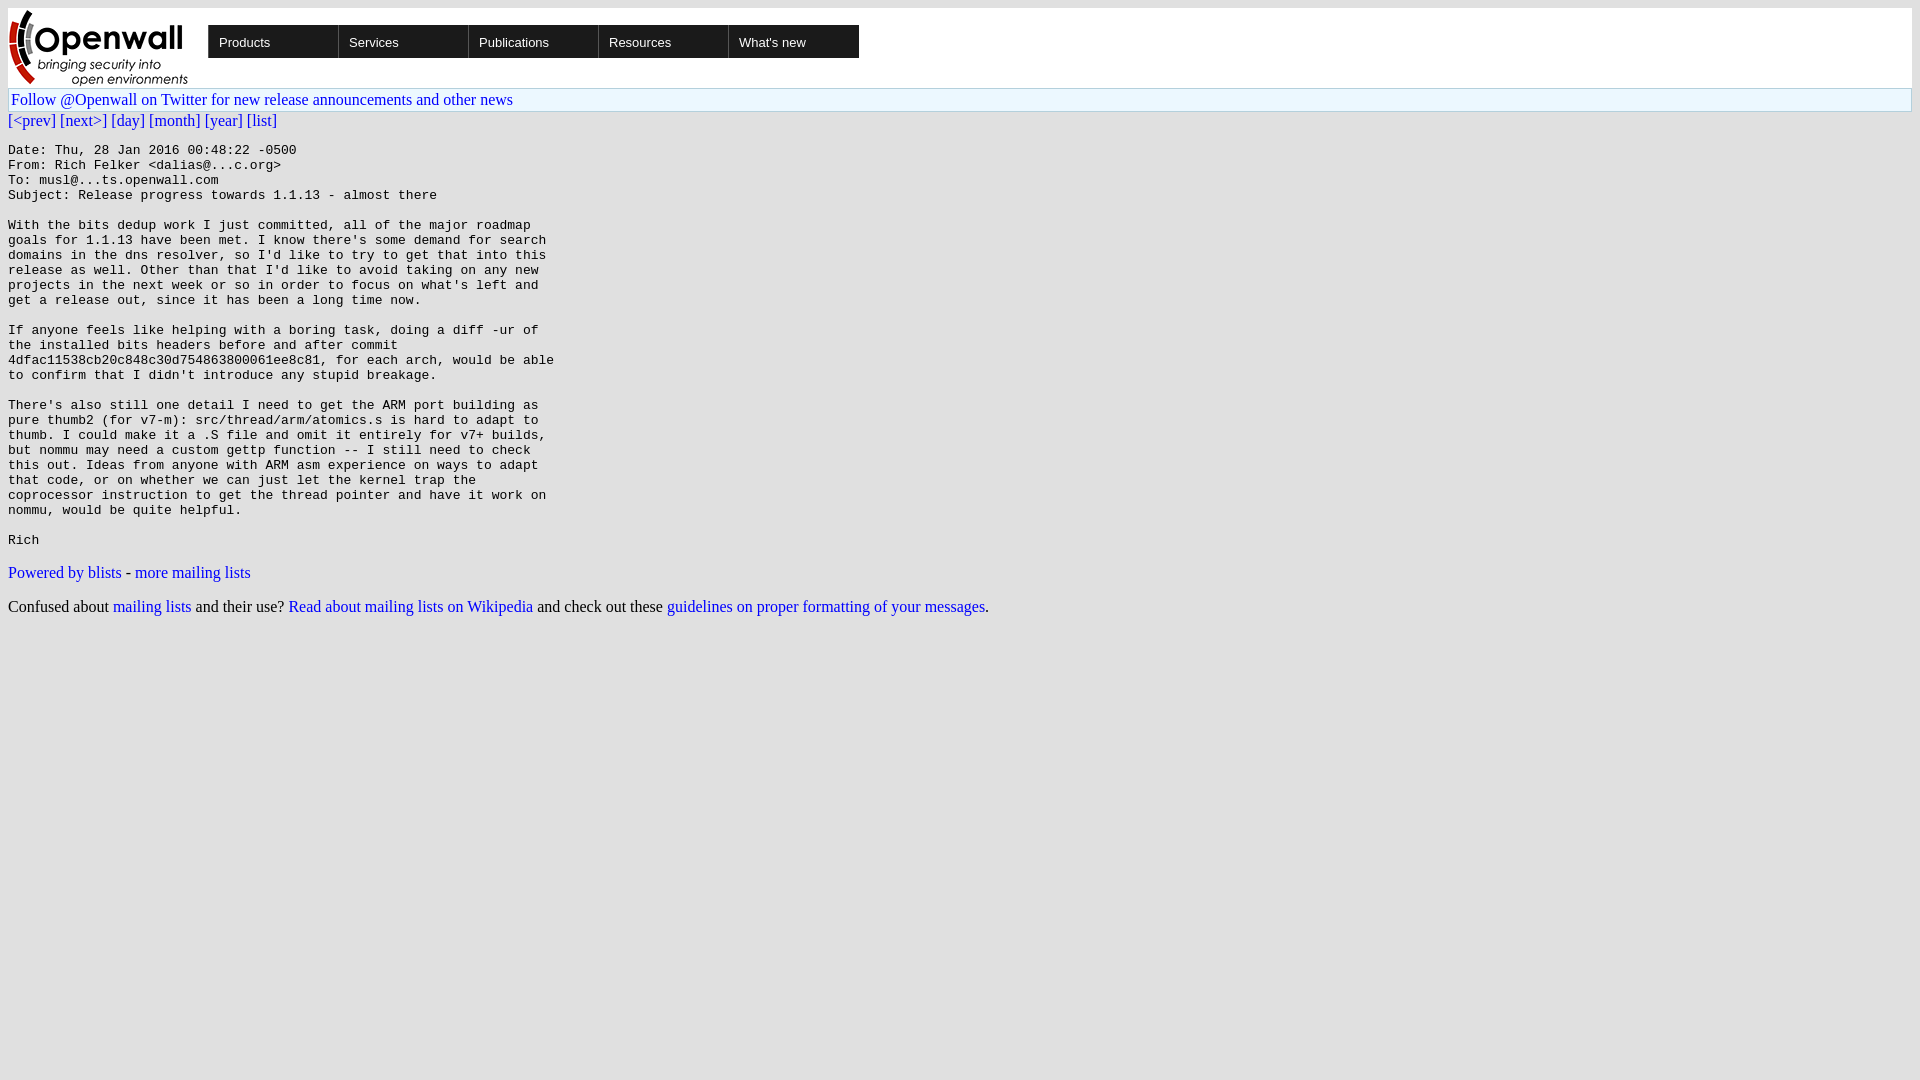 The image size is (1920, 1080). Describe the element at coordinates (792, 41) in the screenshot. I see `What's new` at that location.